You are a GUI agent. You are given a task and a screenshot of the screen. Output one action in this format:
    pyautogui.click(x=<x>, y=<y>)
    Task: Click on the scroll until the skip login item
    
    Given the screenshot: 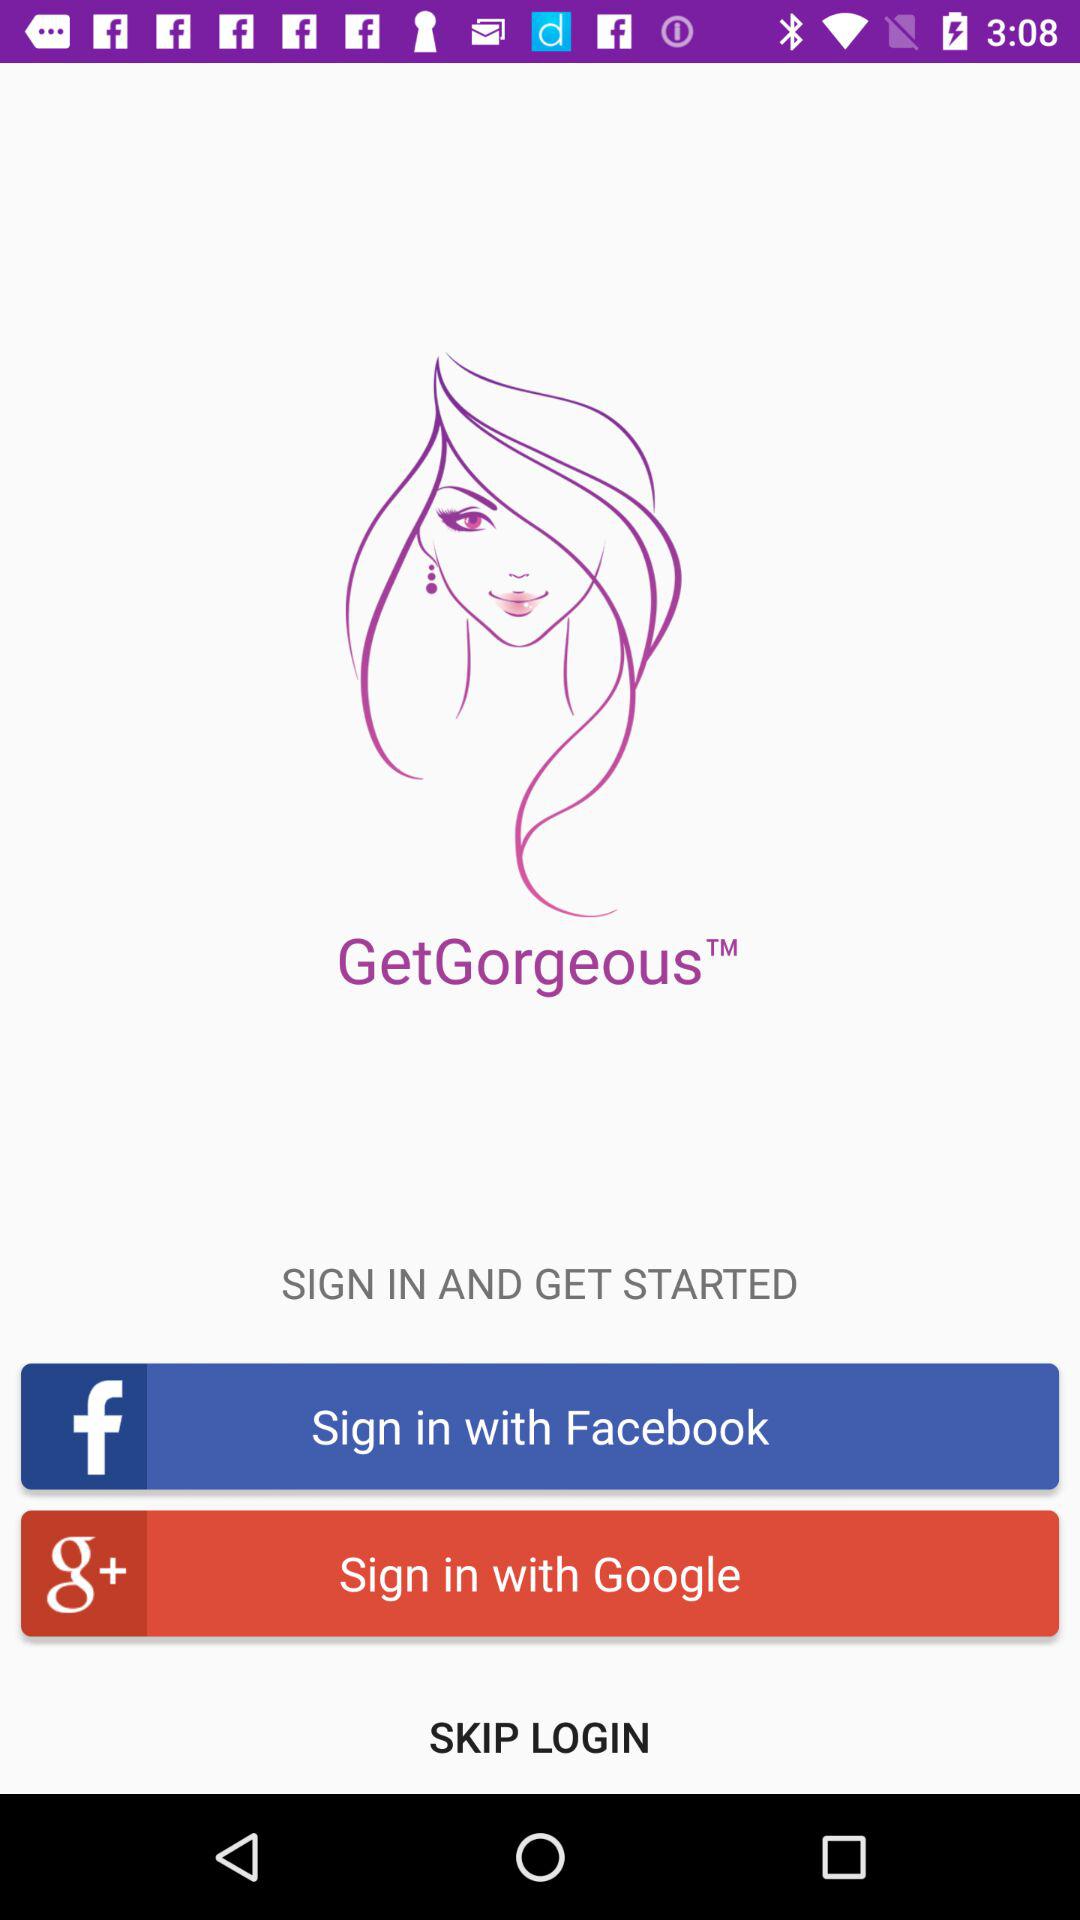 What is the action you would take?
    pyautogui.click(x=540, y=1736)
    